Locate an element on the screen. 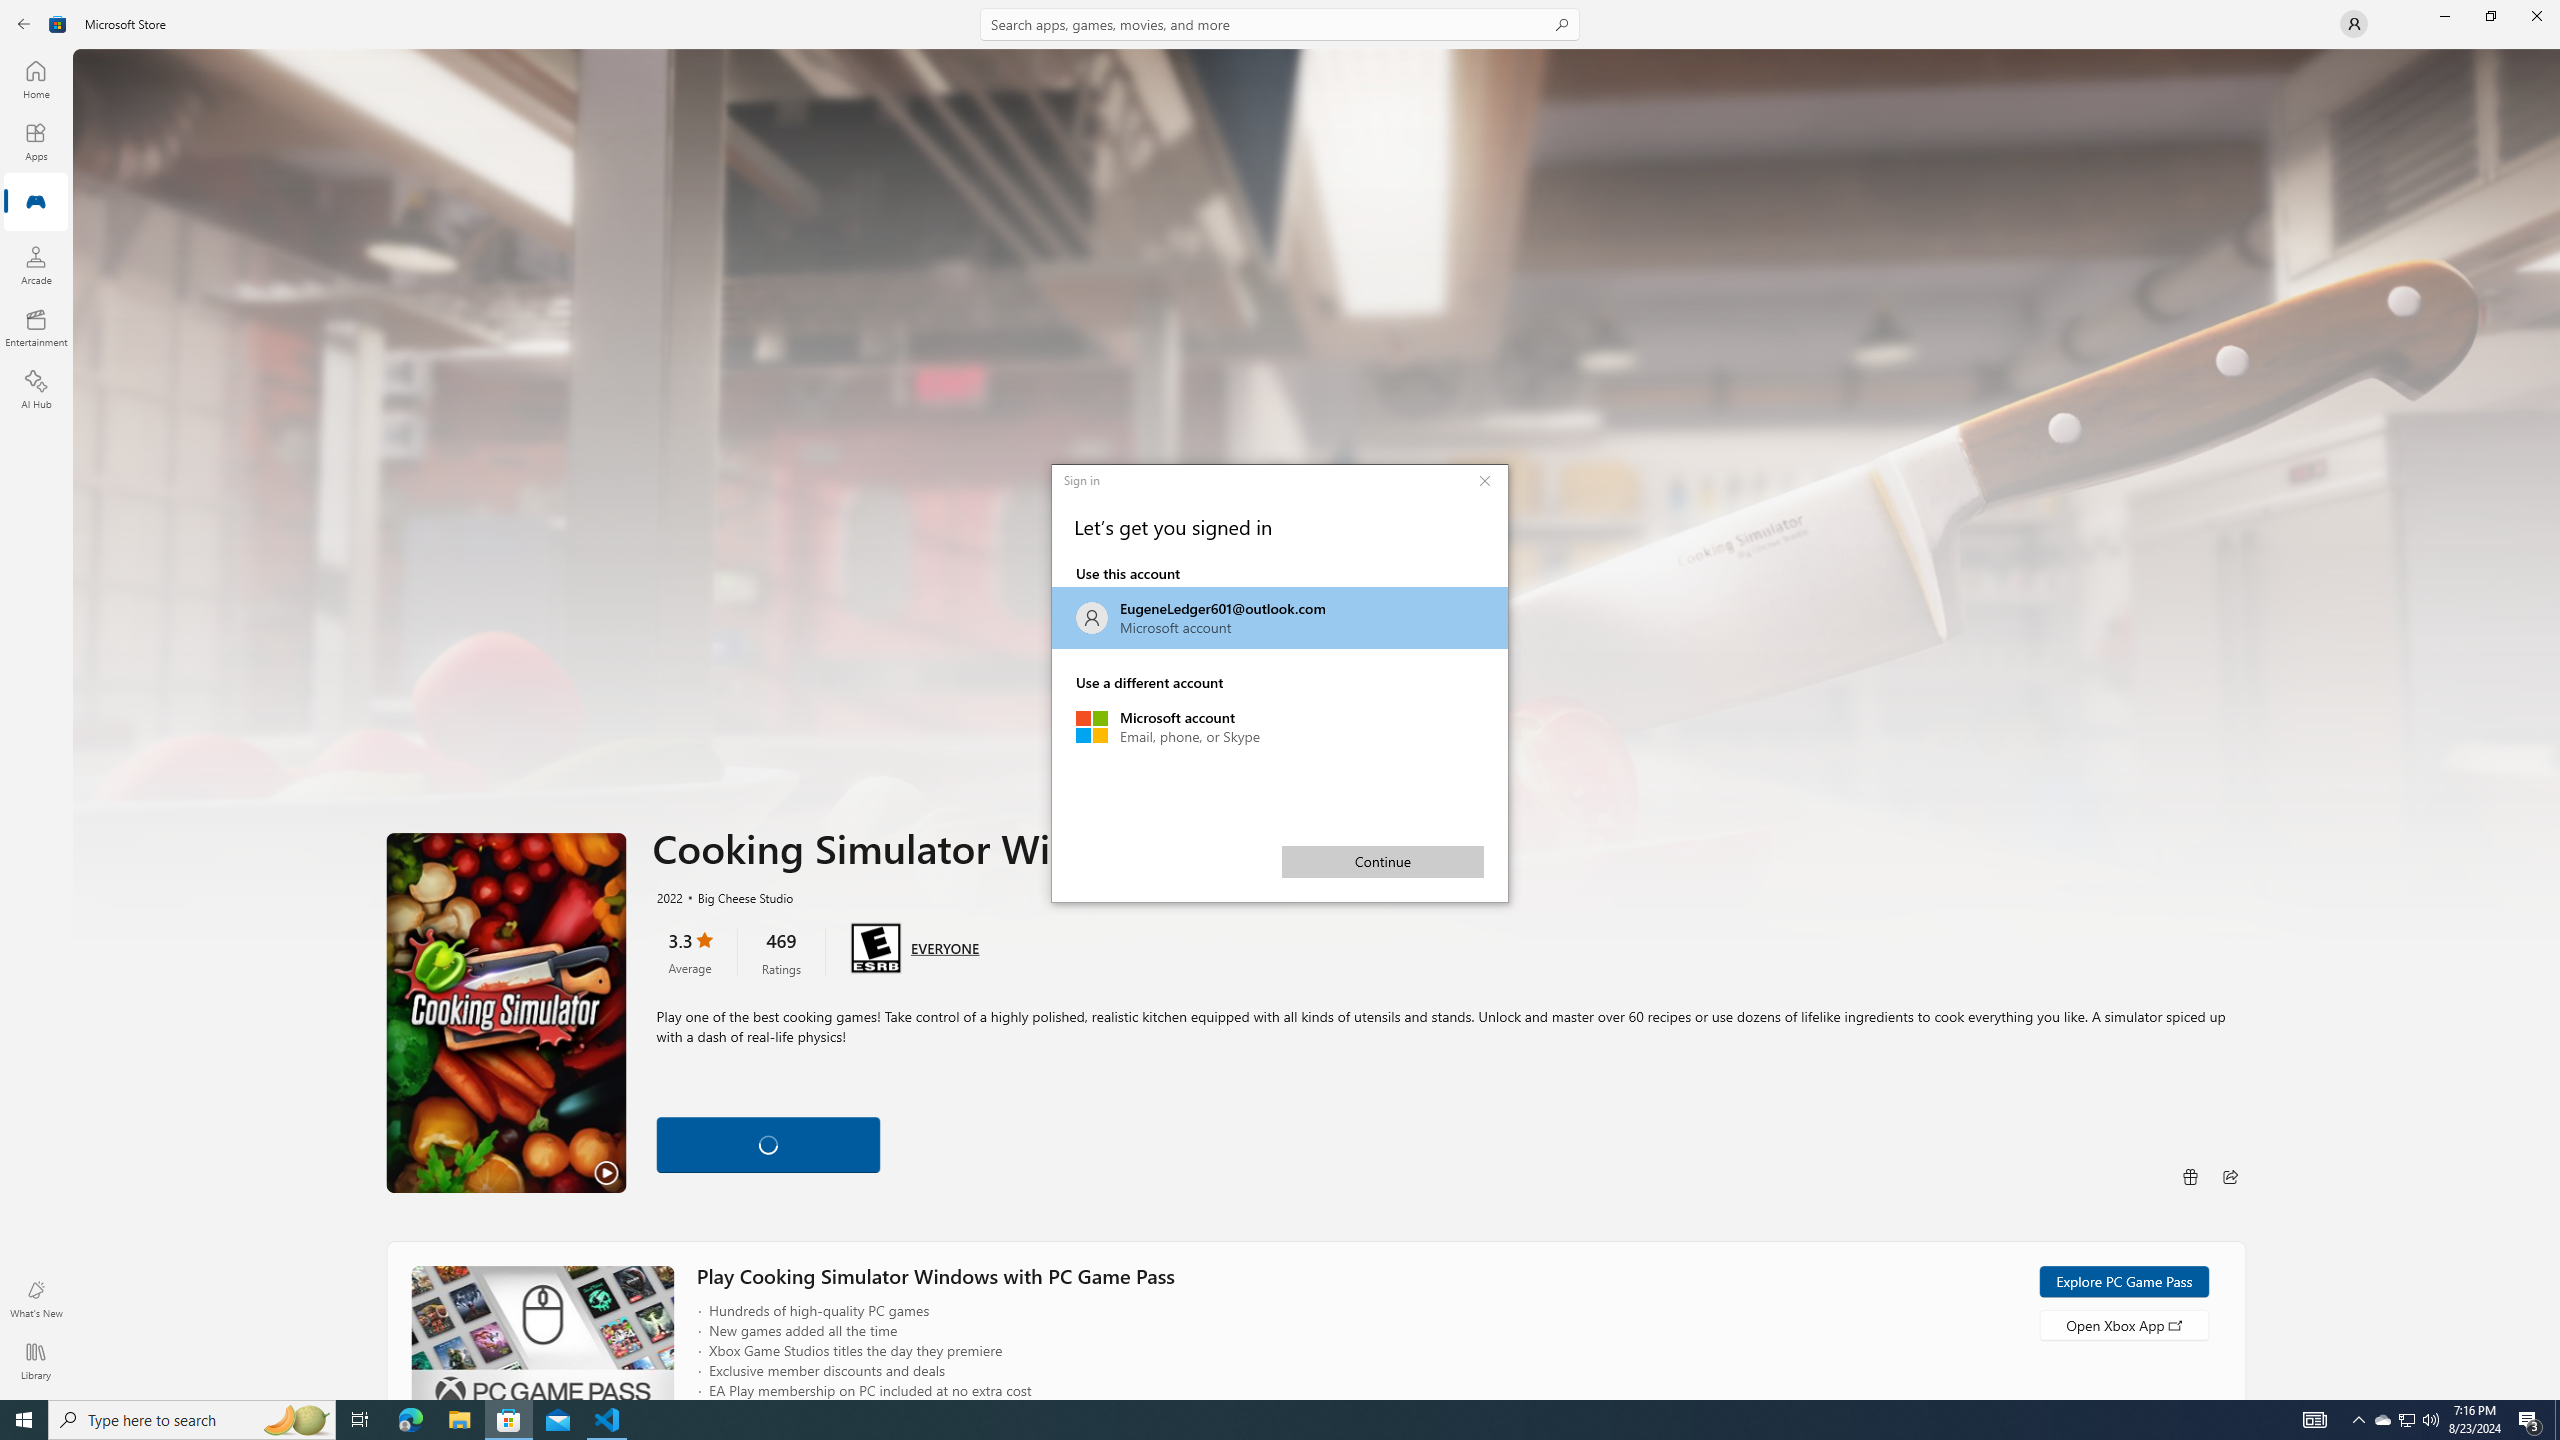 The width and height of the screenshot is (2560, 1440). Open Xbox App is located at coordinates (2123, 1324).